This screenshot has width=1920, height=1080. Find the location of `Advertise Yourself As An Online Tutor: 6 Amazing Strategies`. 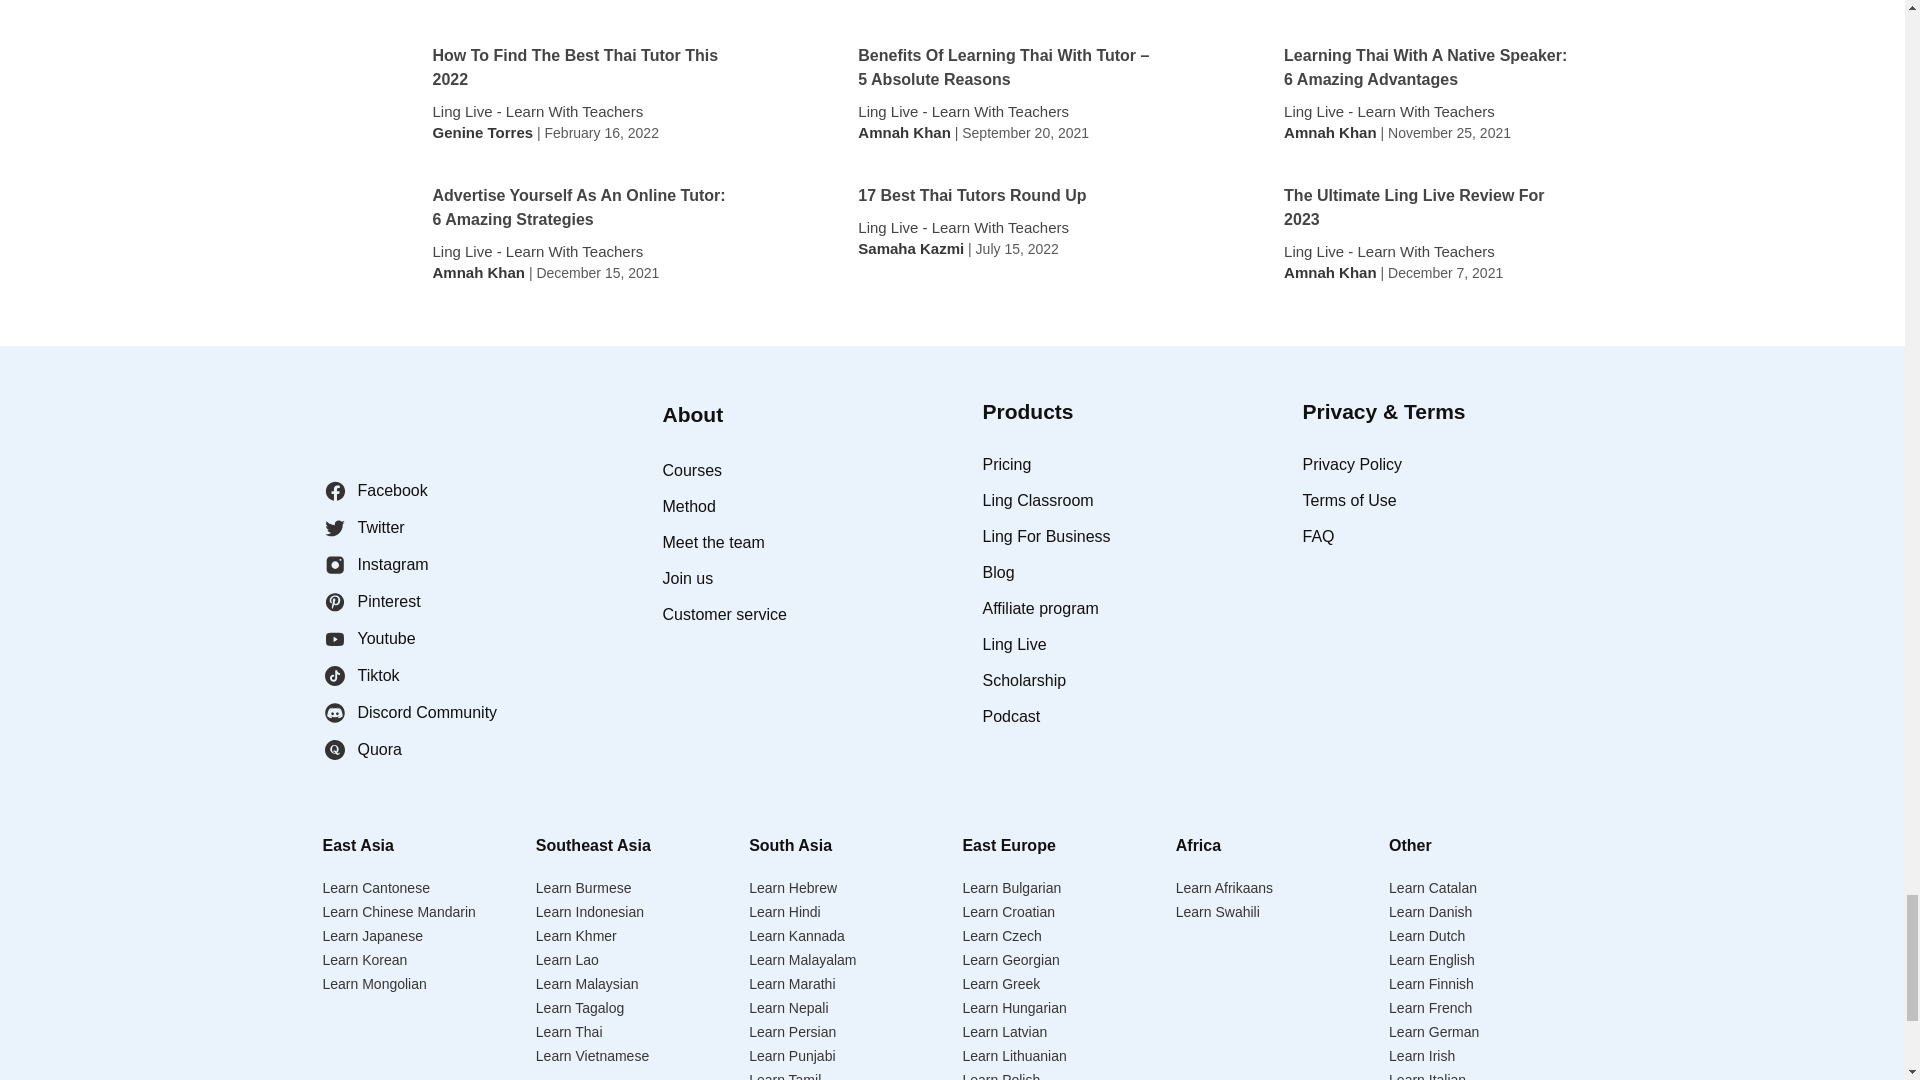

Advertise Yourself As An Online Tutor: 6 Amazing Strategies is located at coordinates (580, 208).